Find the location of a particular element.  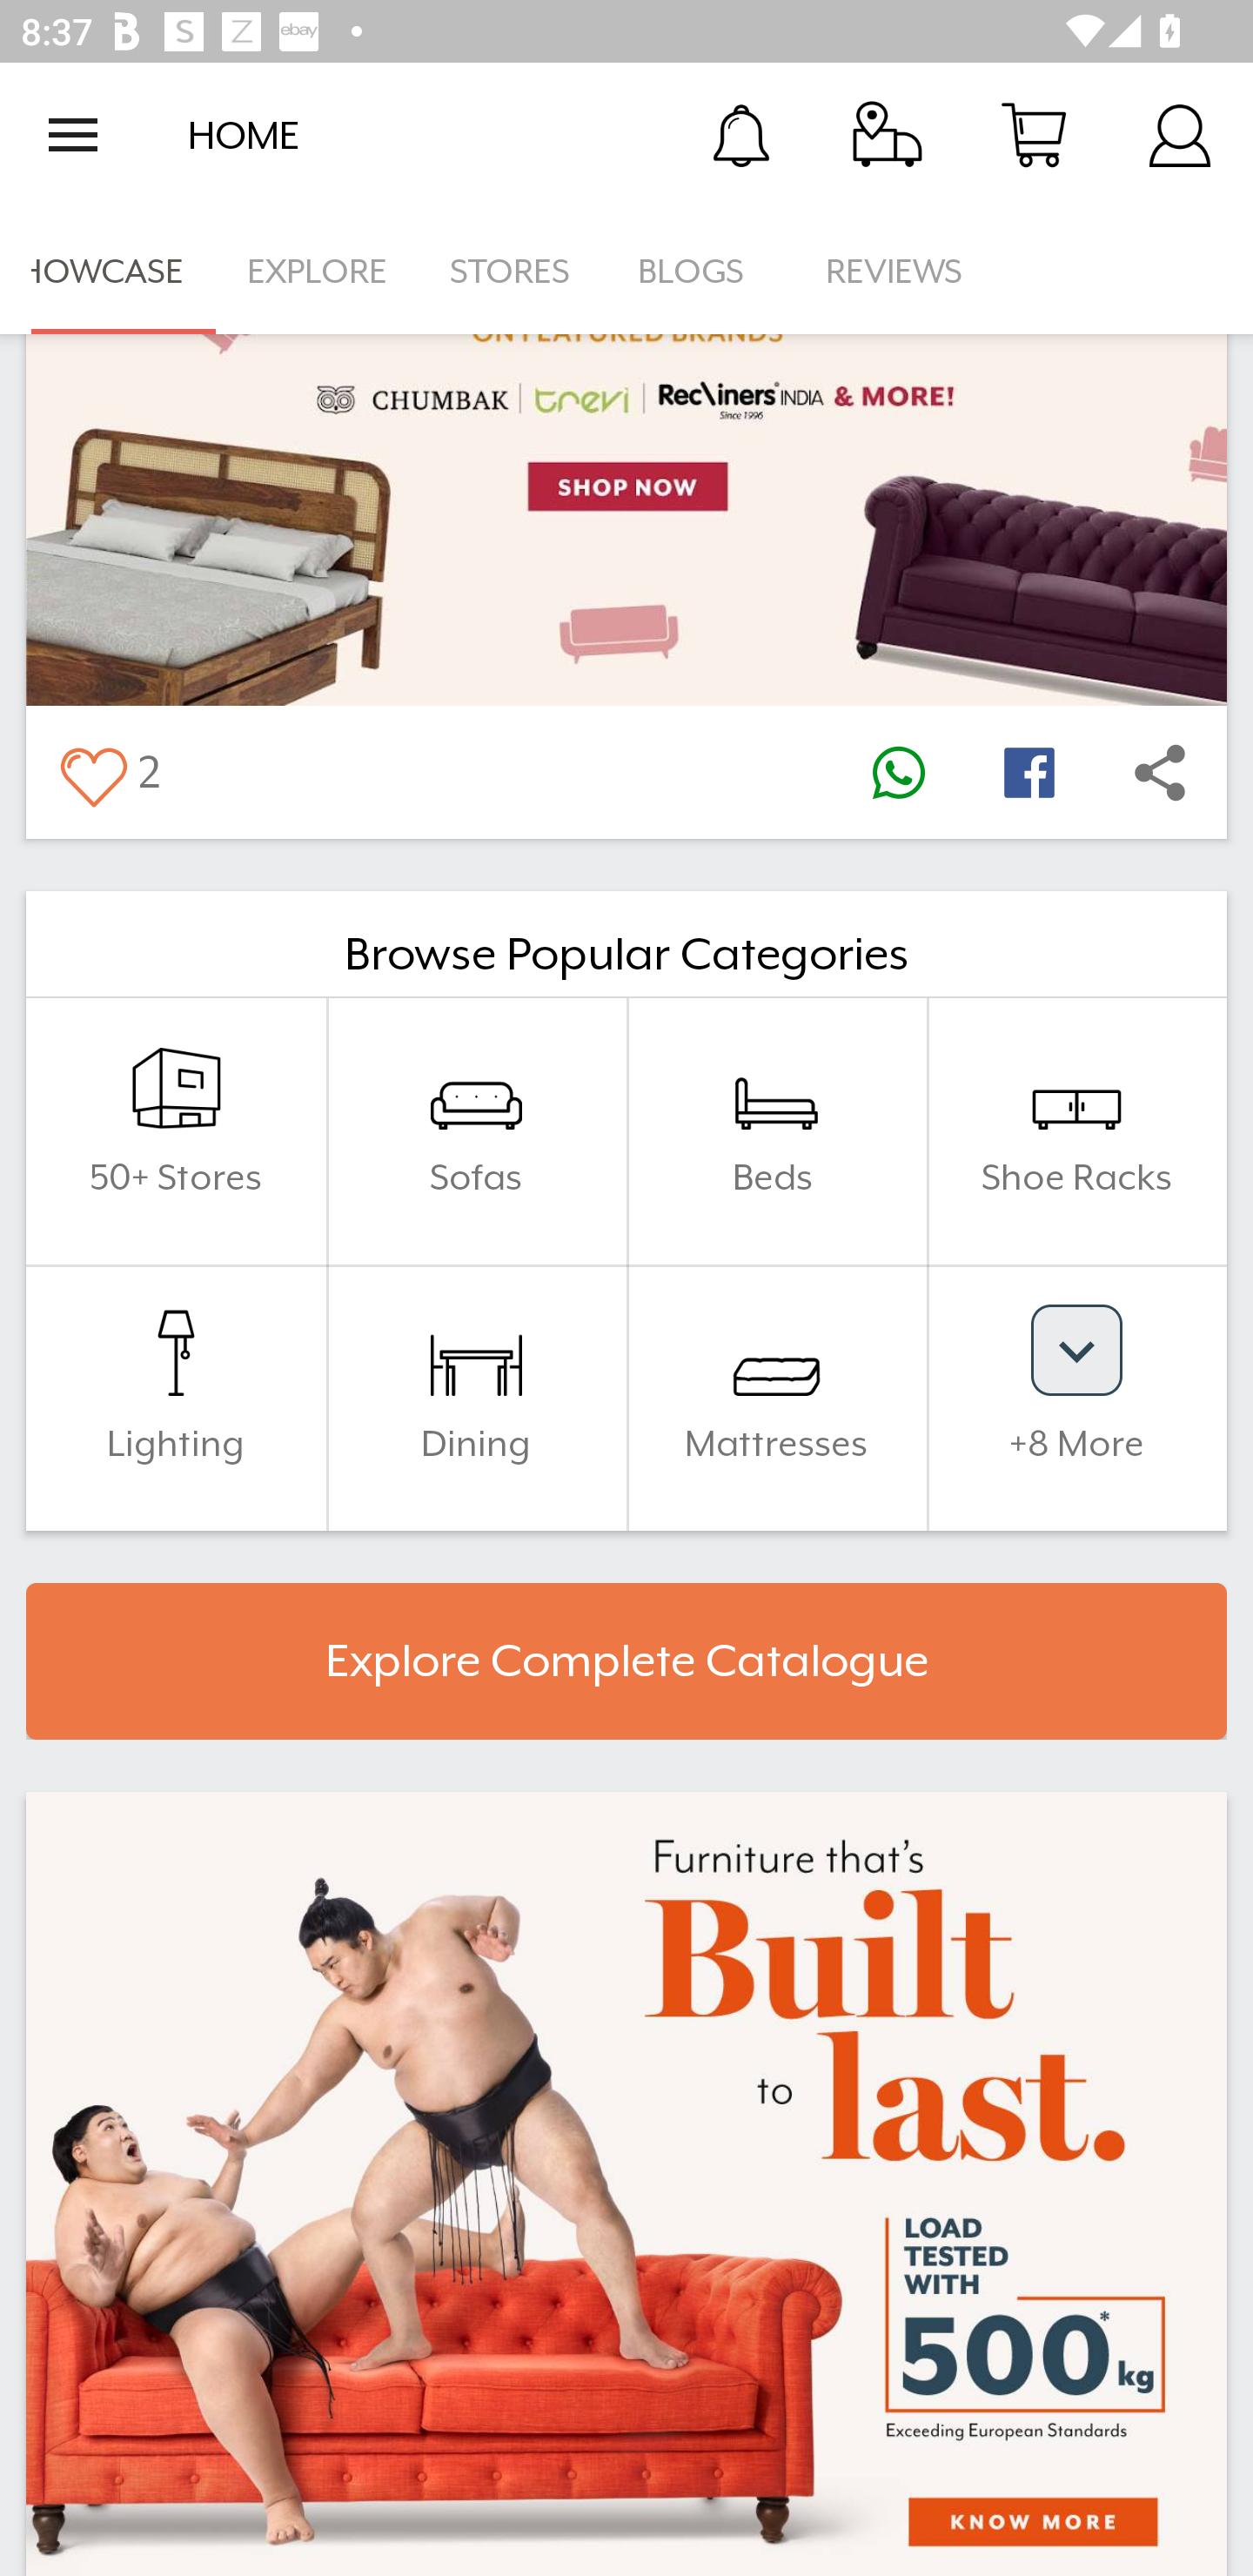

Dining is located at coordinates (476, 1398).